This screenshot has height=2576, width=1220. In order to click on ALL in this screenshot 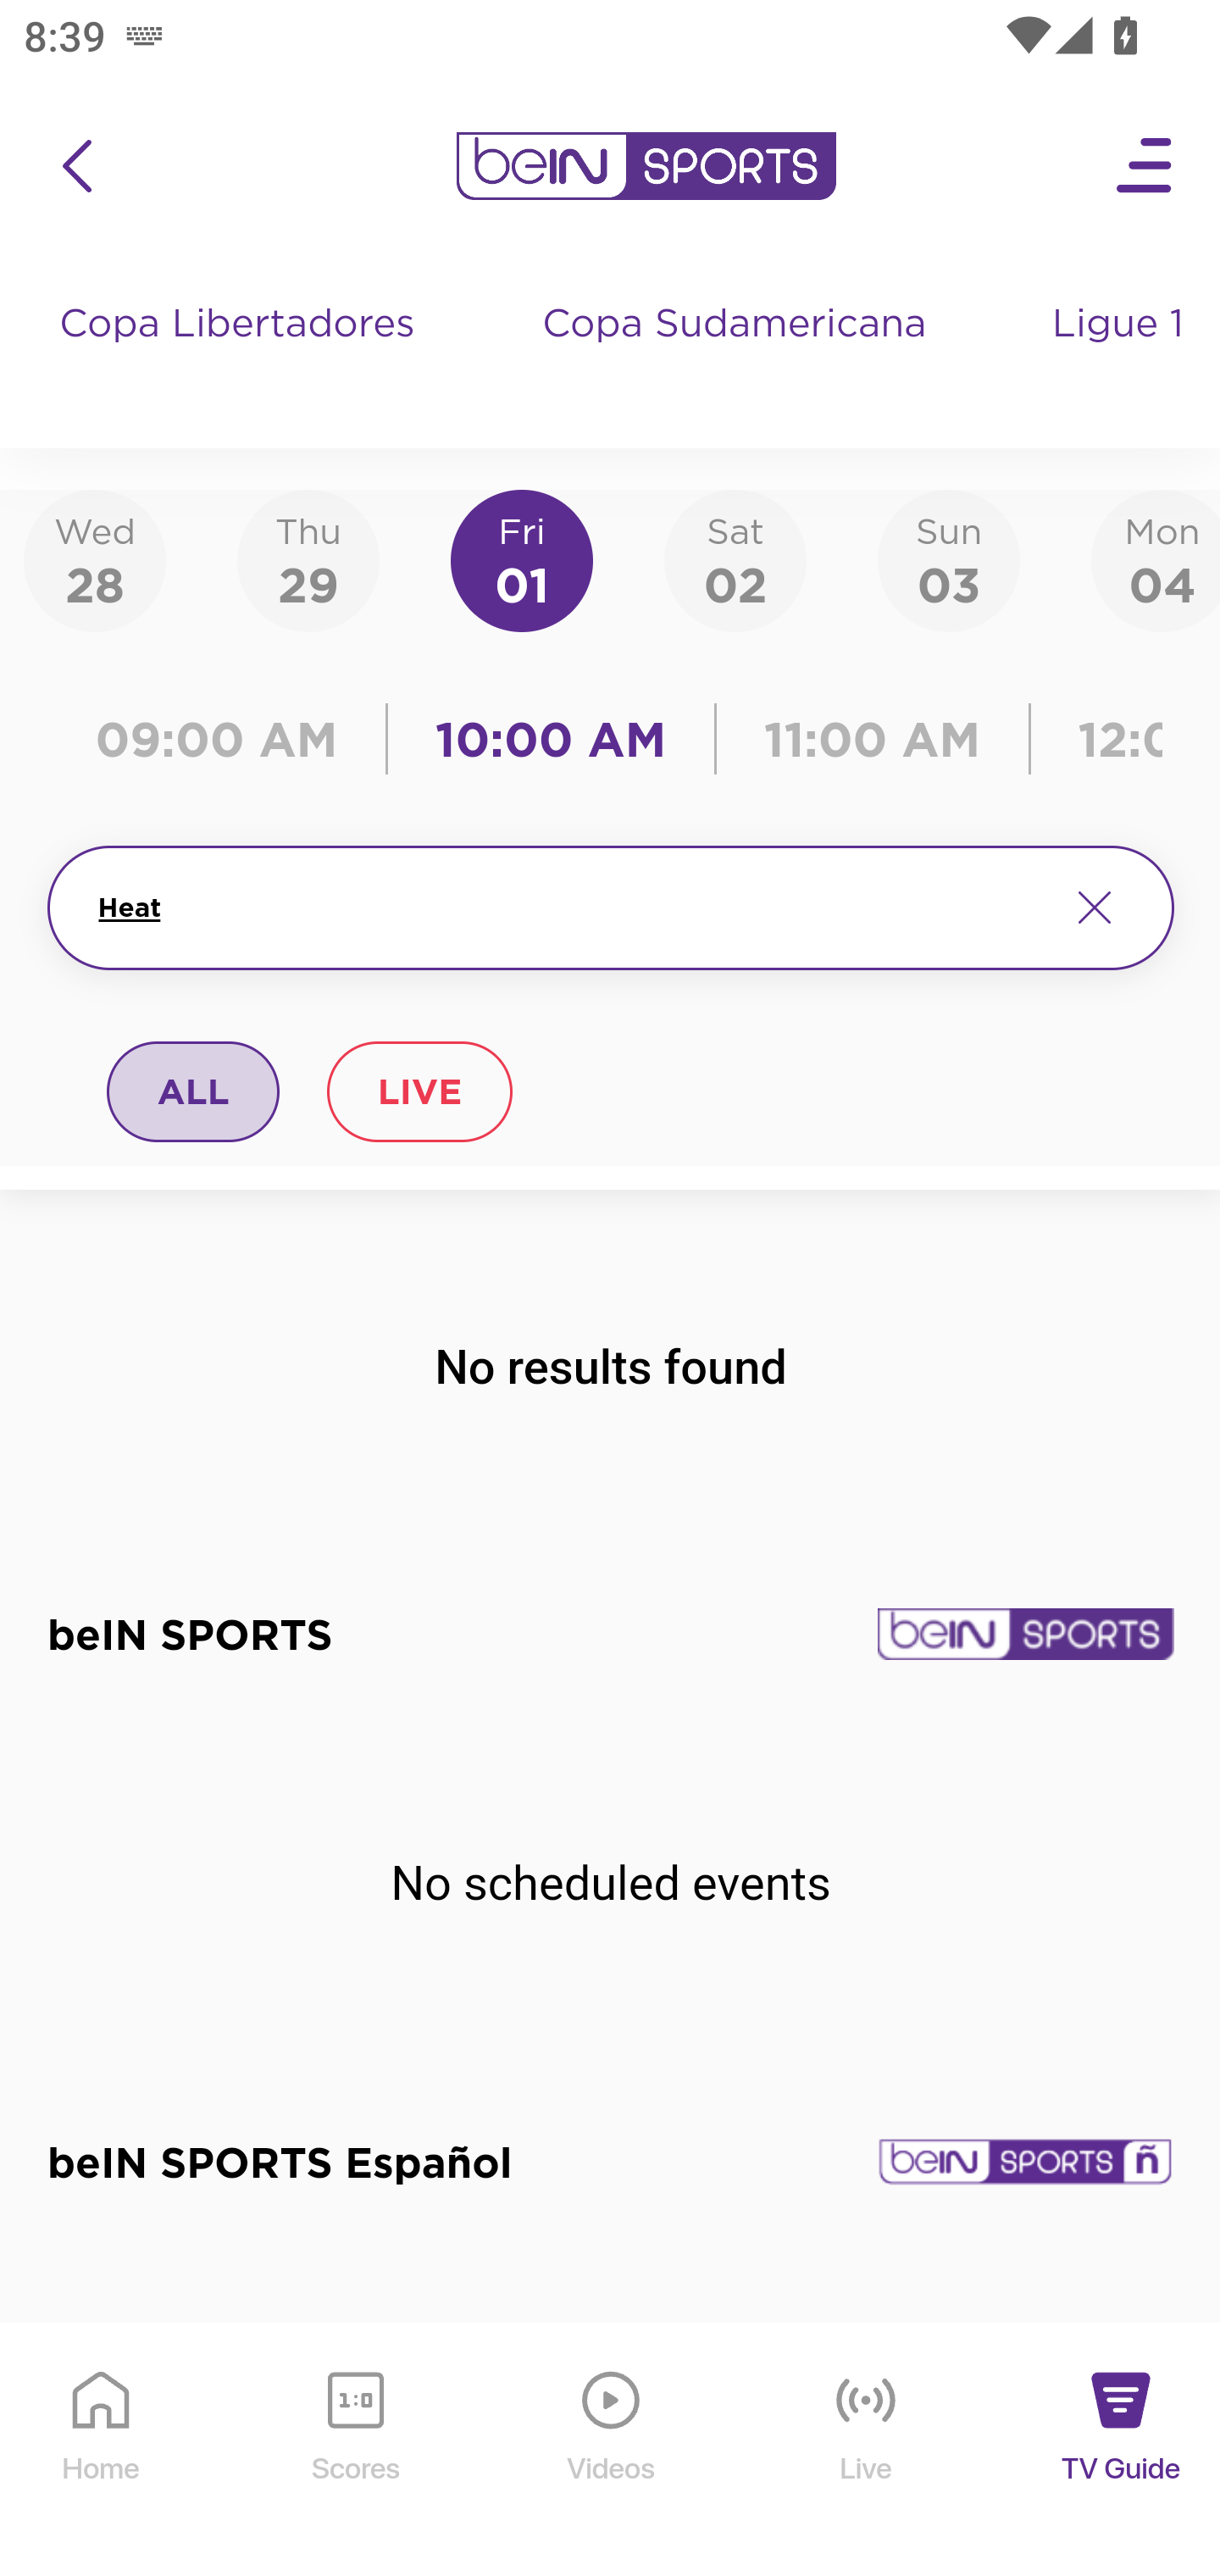, I will do `click(194, 1091)`.